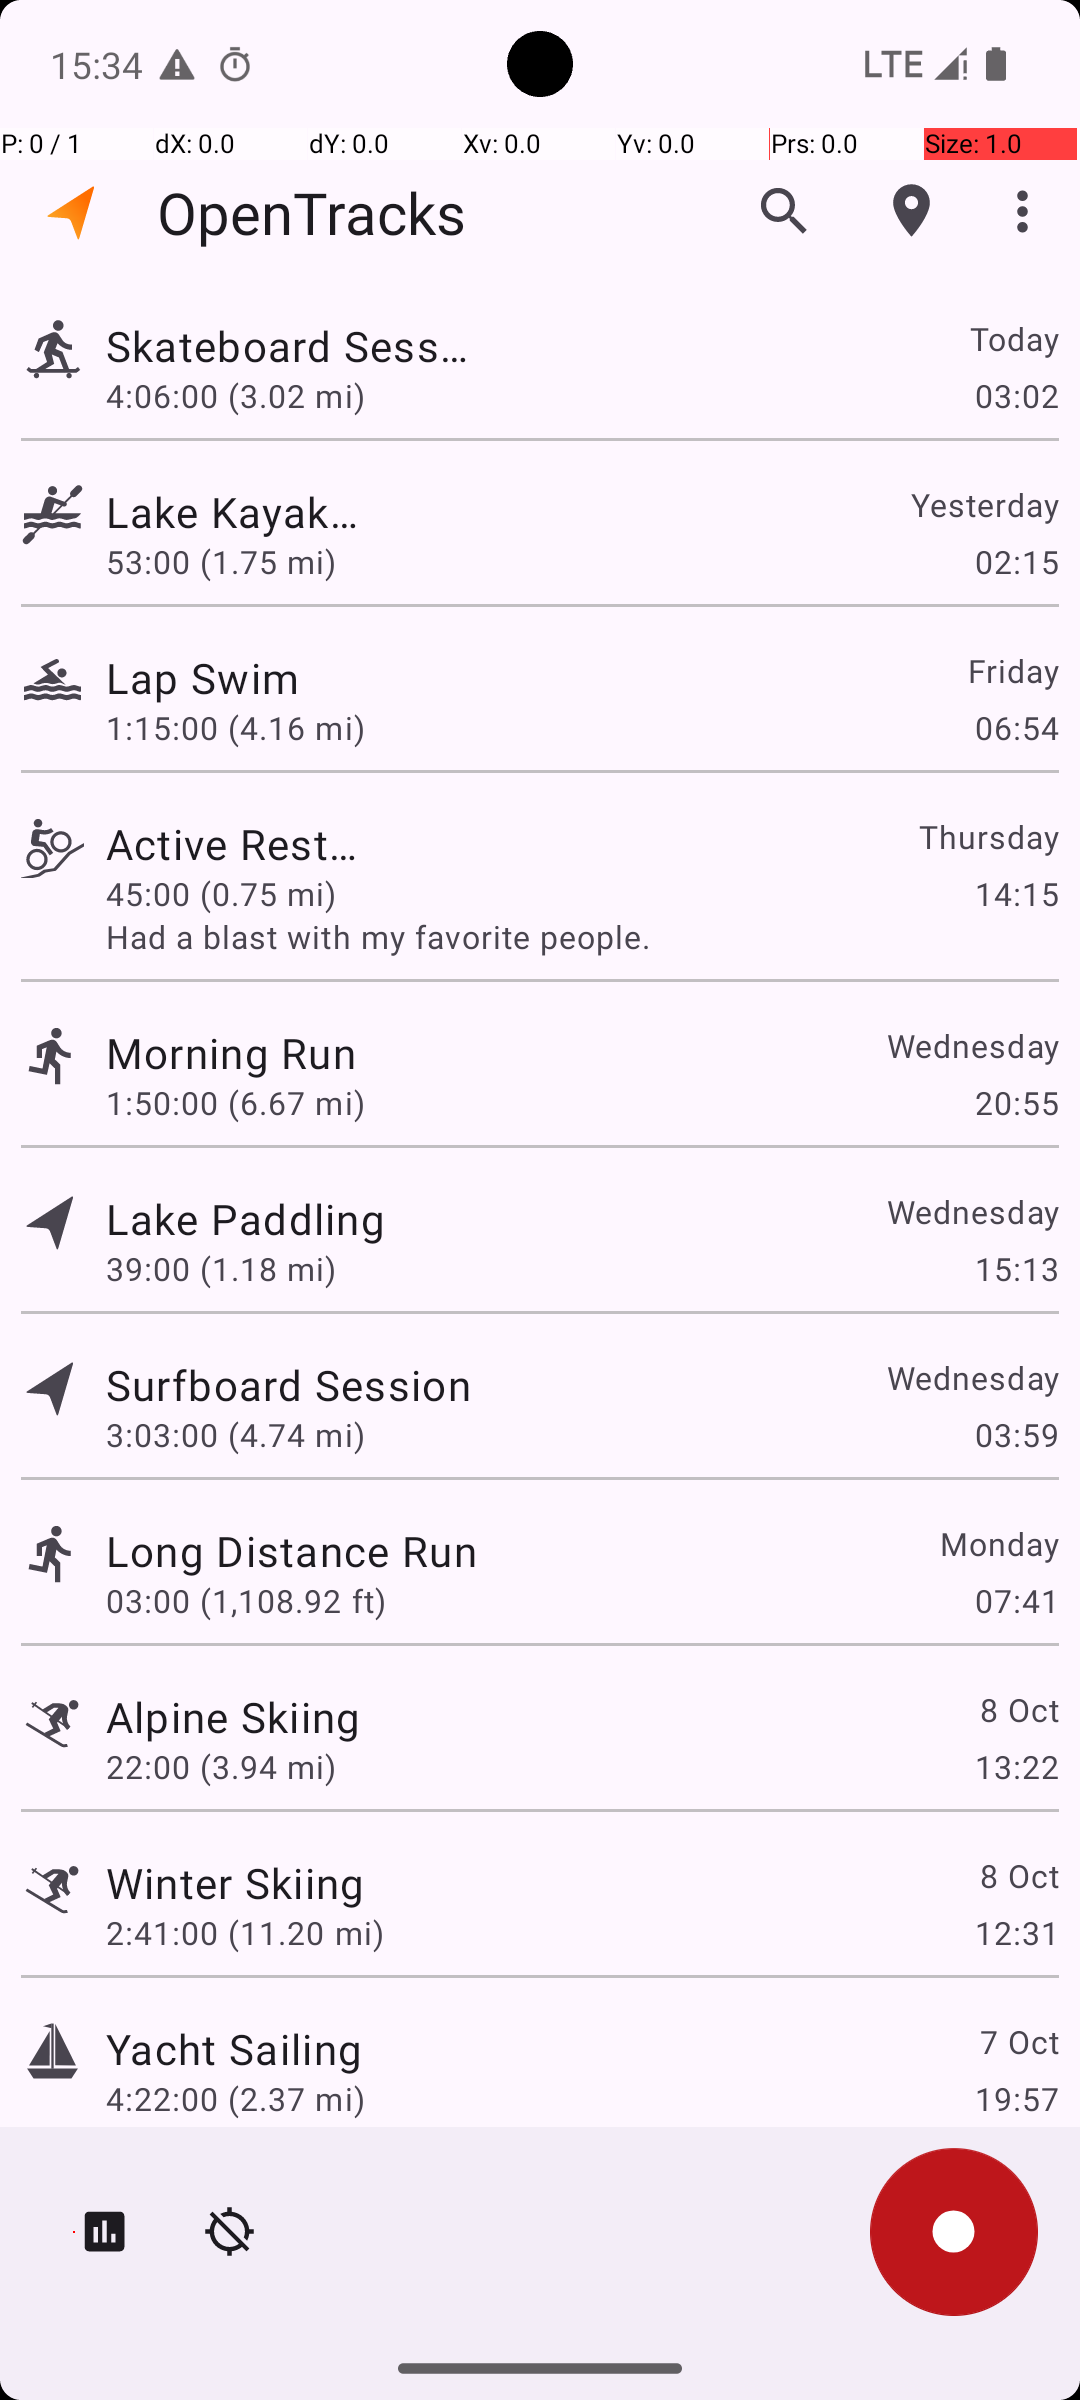 Image resolution: width=1080 pixels, height=2400 pixels. I want to click on 03:02, so click(1016, 395).